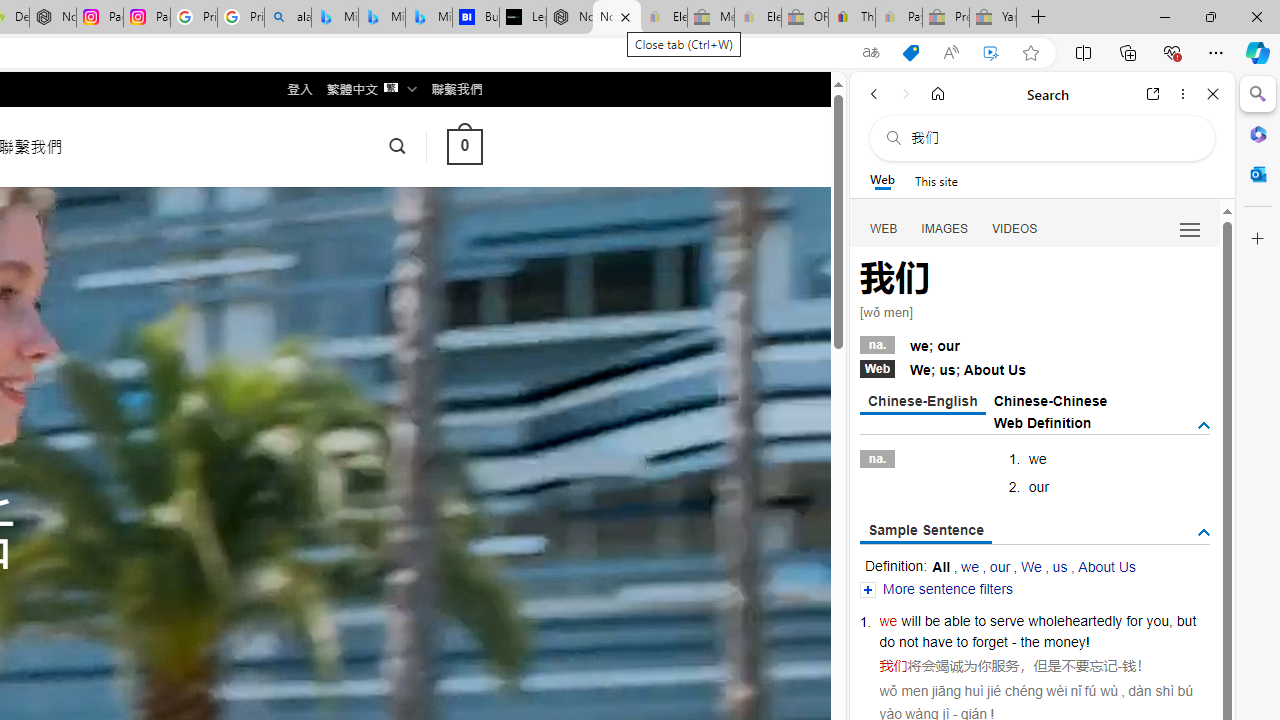 The image size is (1280, 720). Describe the element at coordinates (888, 620) in the screenshot. I see `we` at that location.